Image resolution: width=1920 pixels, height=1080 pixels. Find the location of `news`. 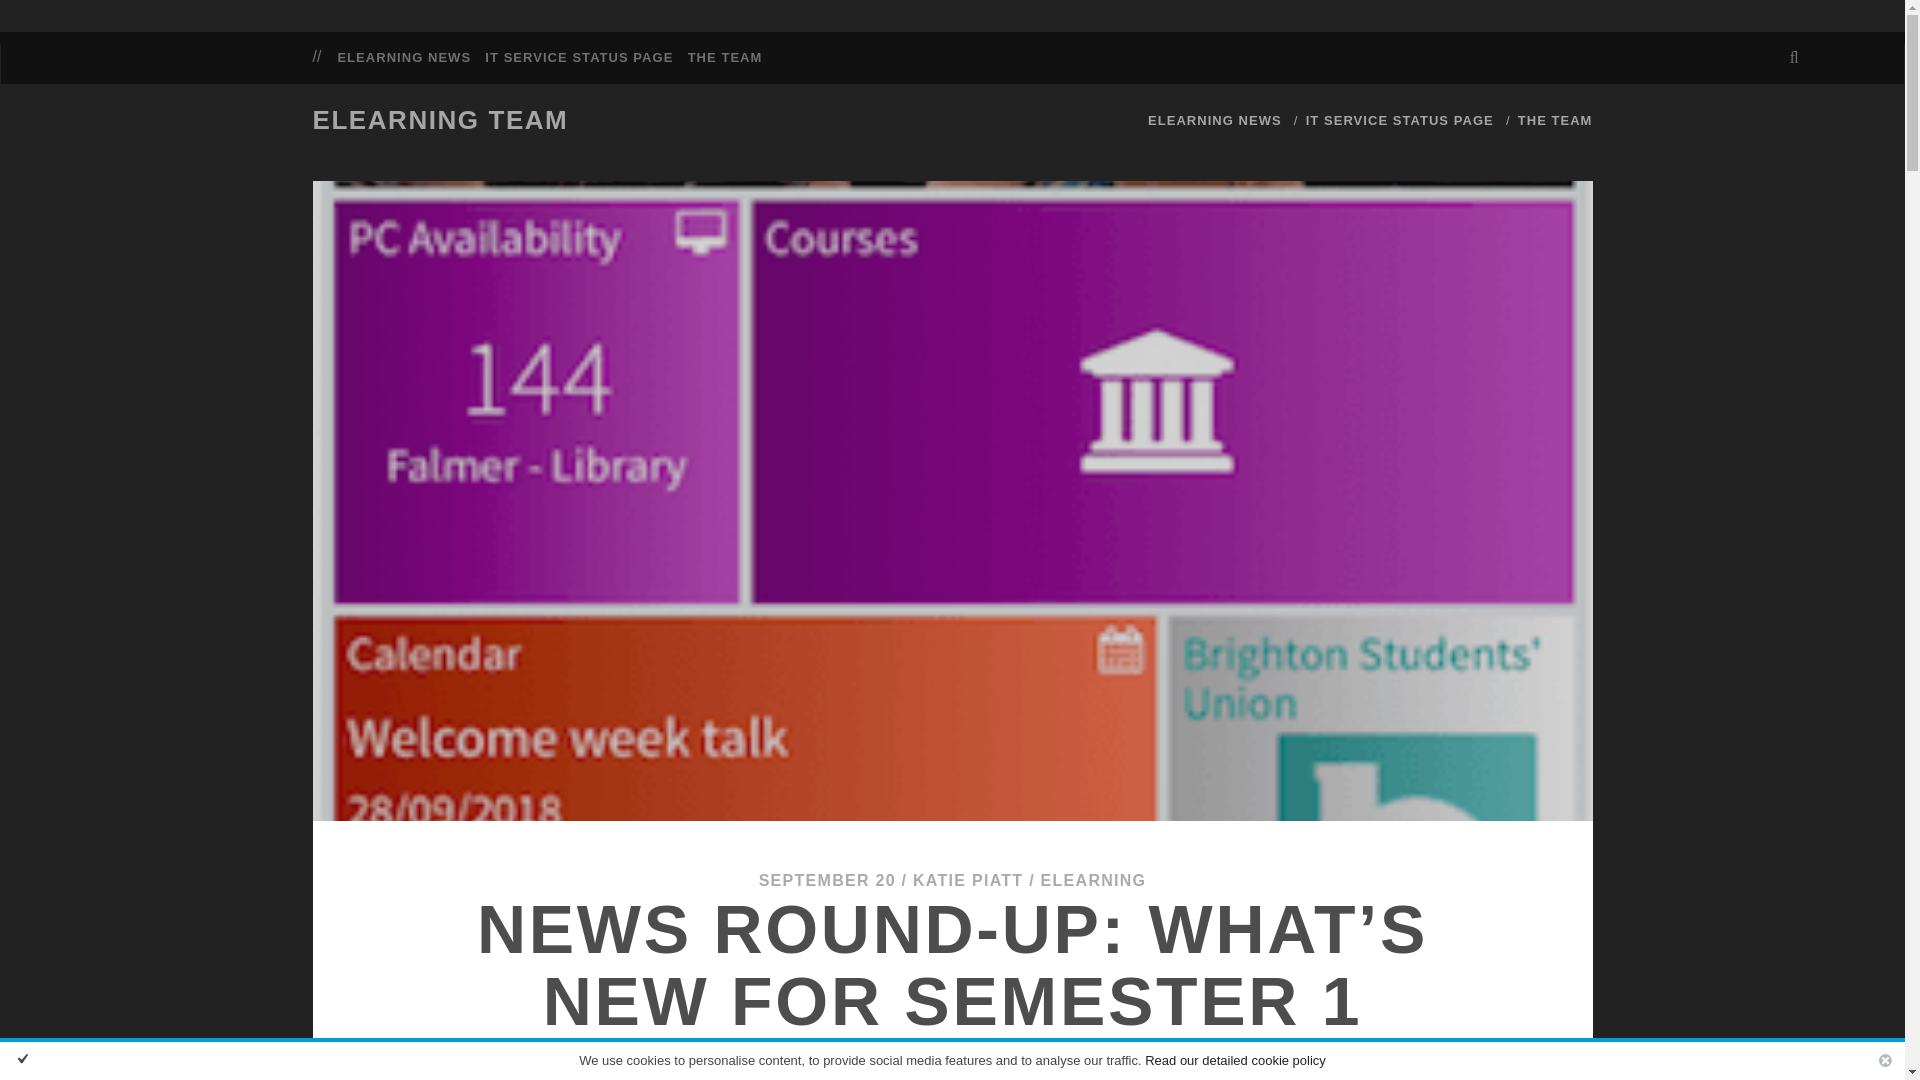

news is located at coordinates (404, 58).